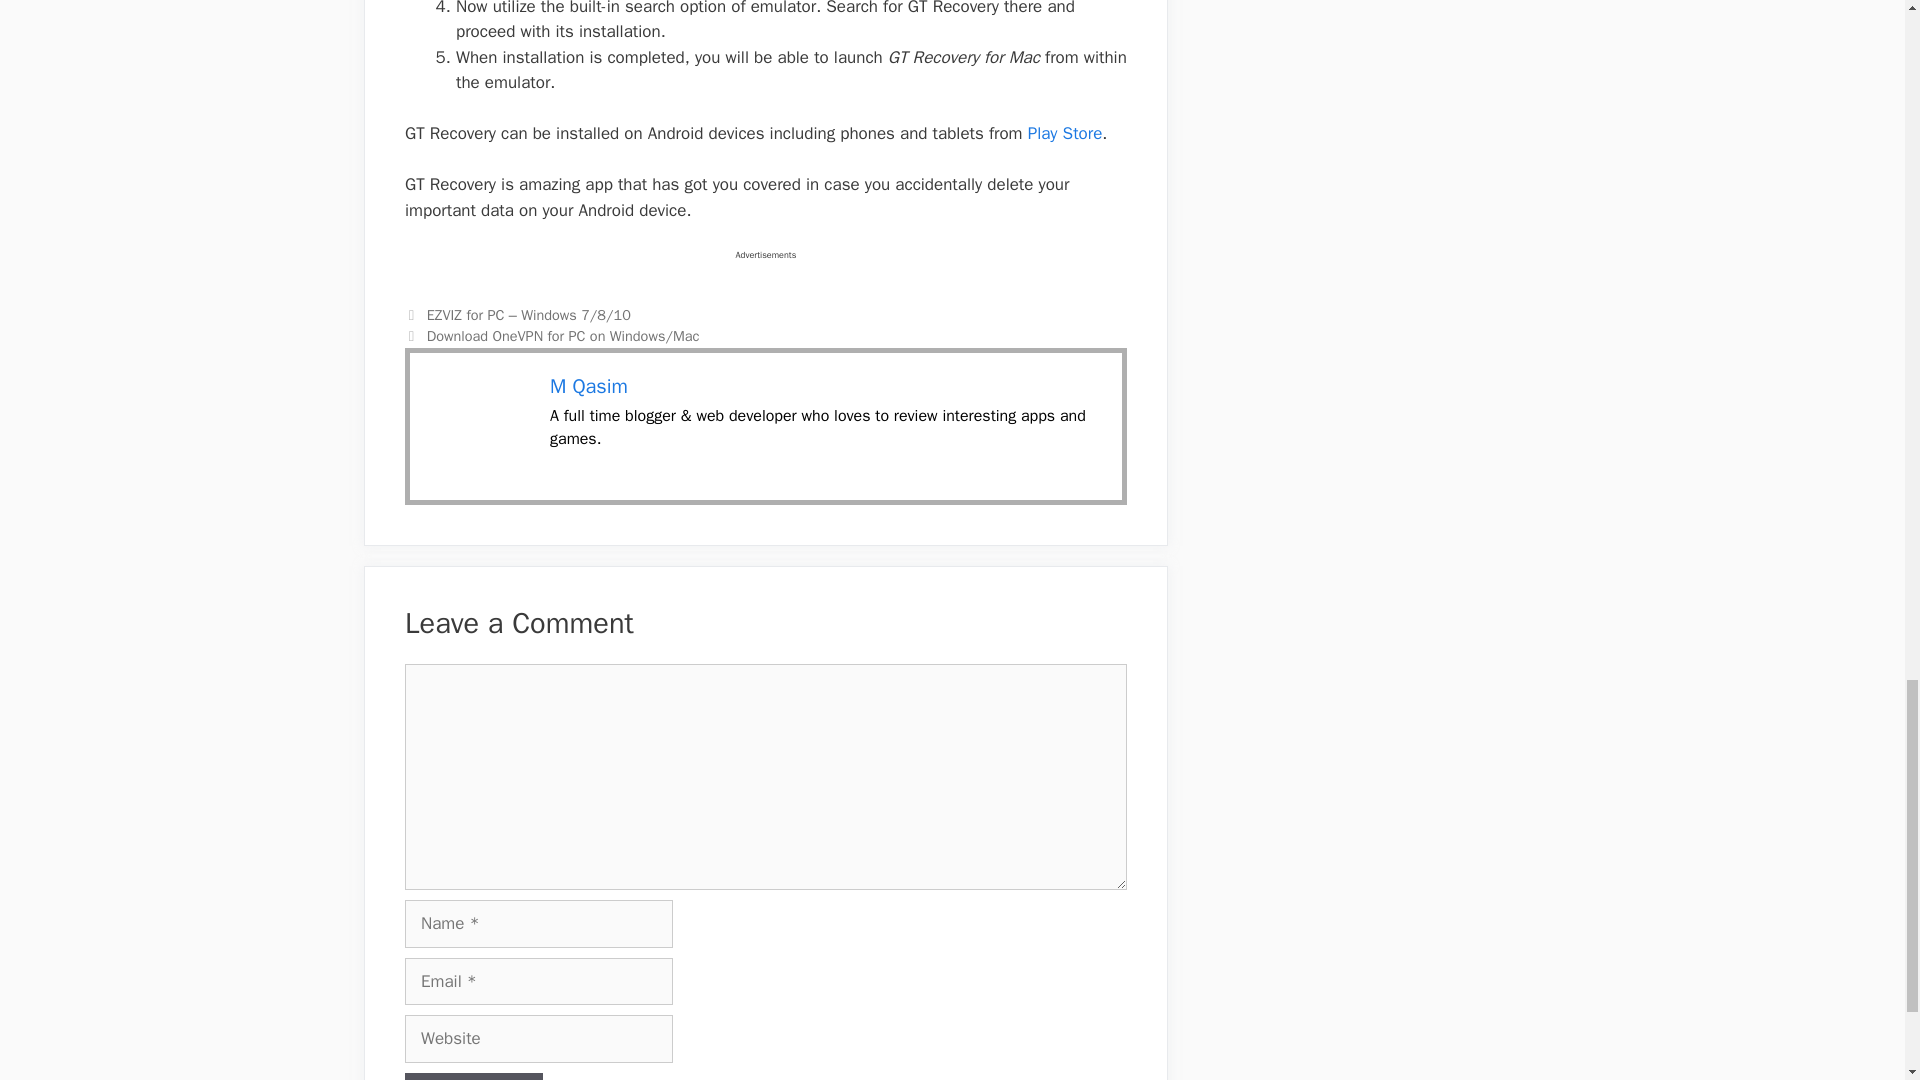  Describe the element at coordinates (518, 314) in the screenshot. I see `Previous` at that location.